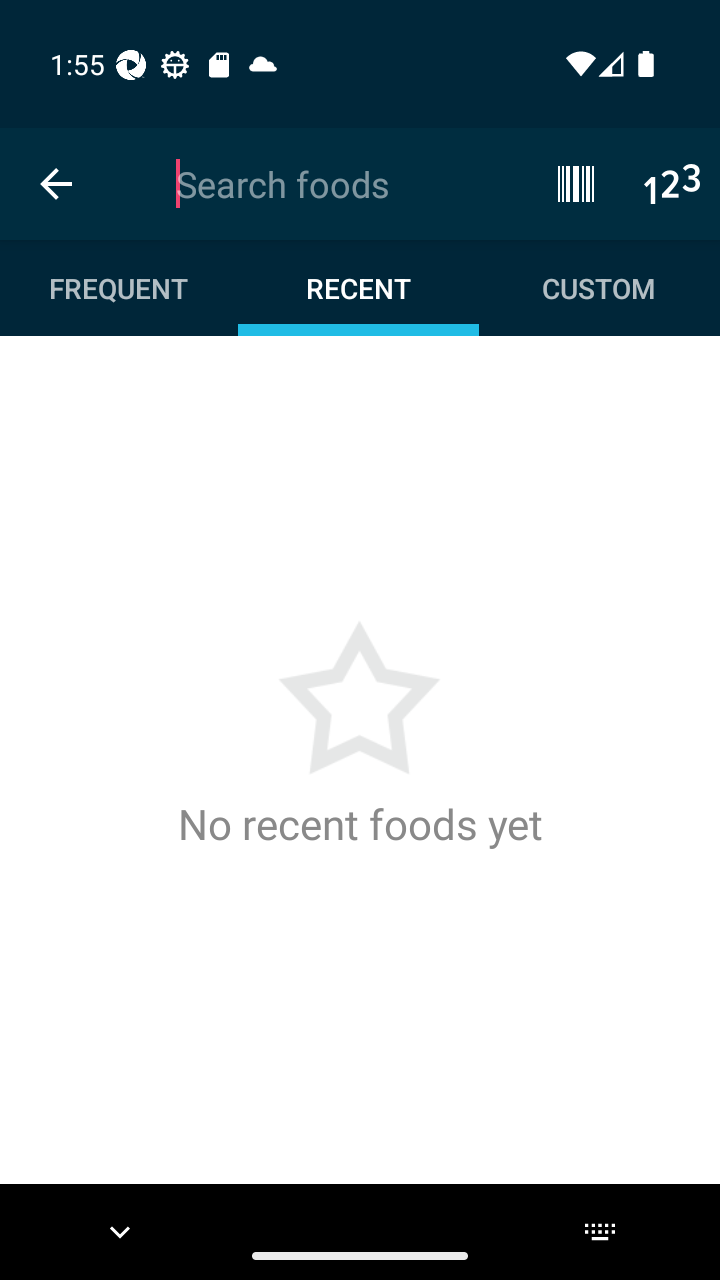 The image size is (720, 1280). Describe the element at coordinates (576, 183) in the screenshot. I see `Barcode scanner` at that location.